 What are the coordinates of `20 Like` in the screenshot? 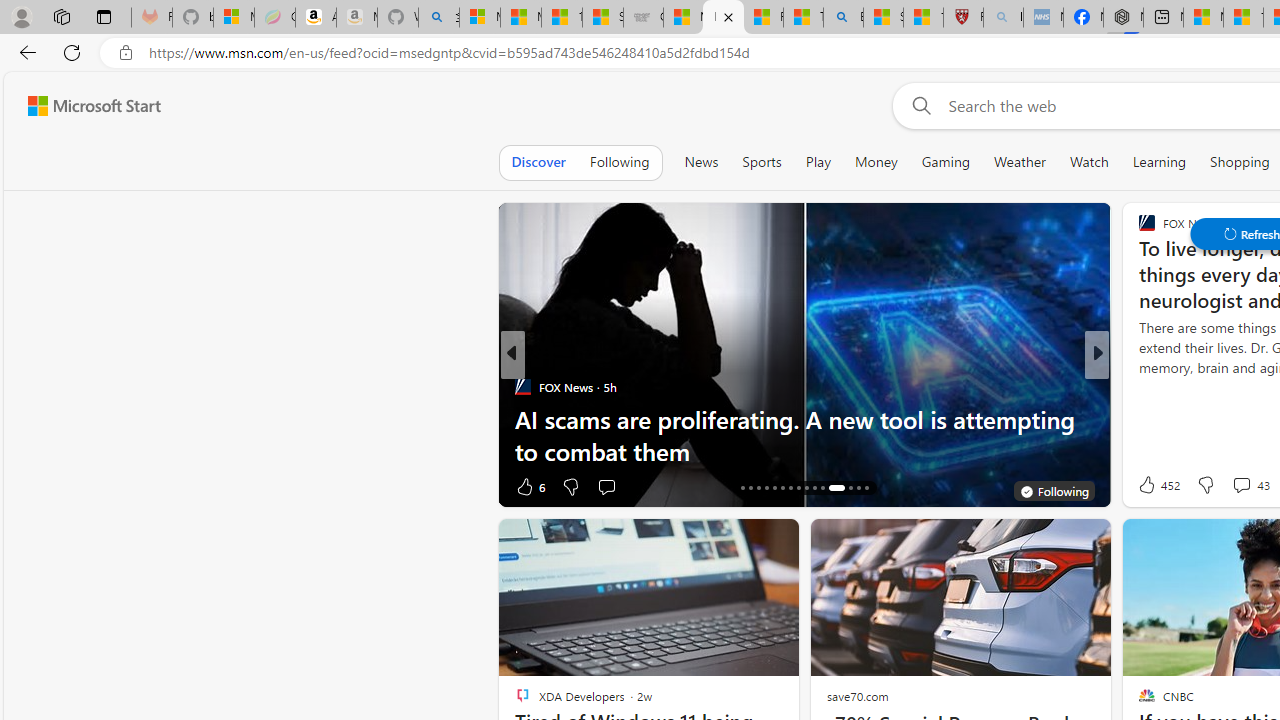 It's located at (1149, 486).